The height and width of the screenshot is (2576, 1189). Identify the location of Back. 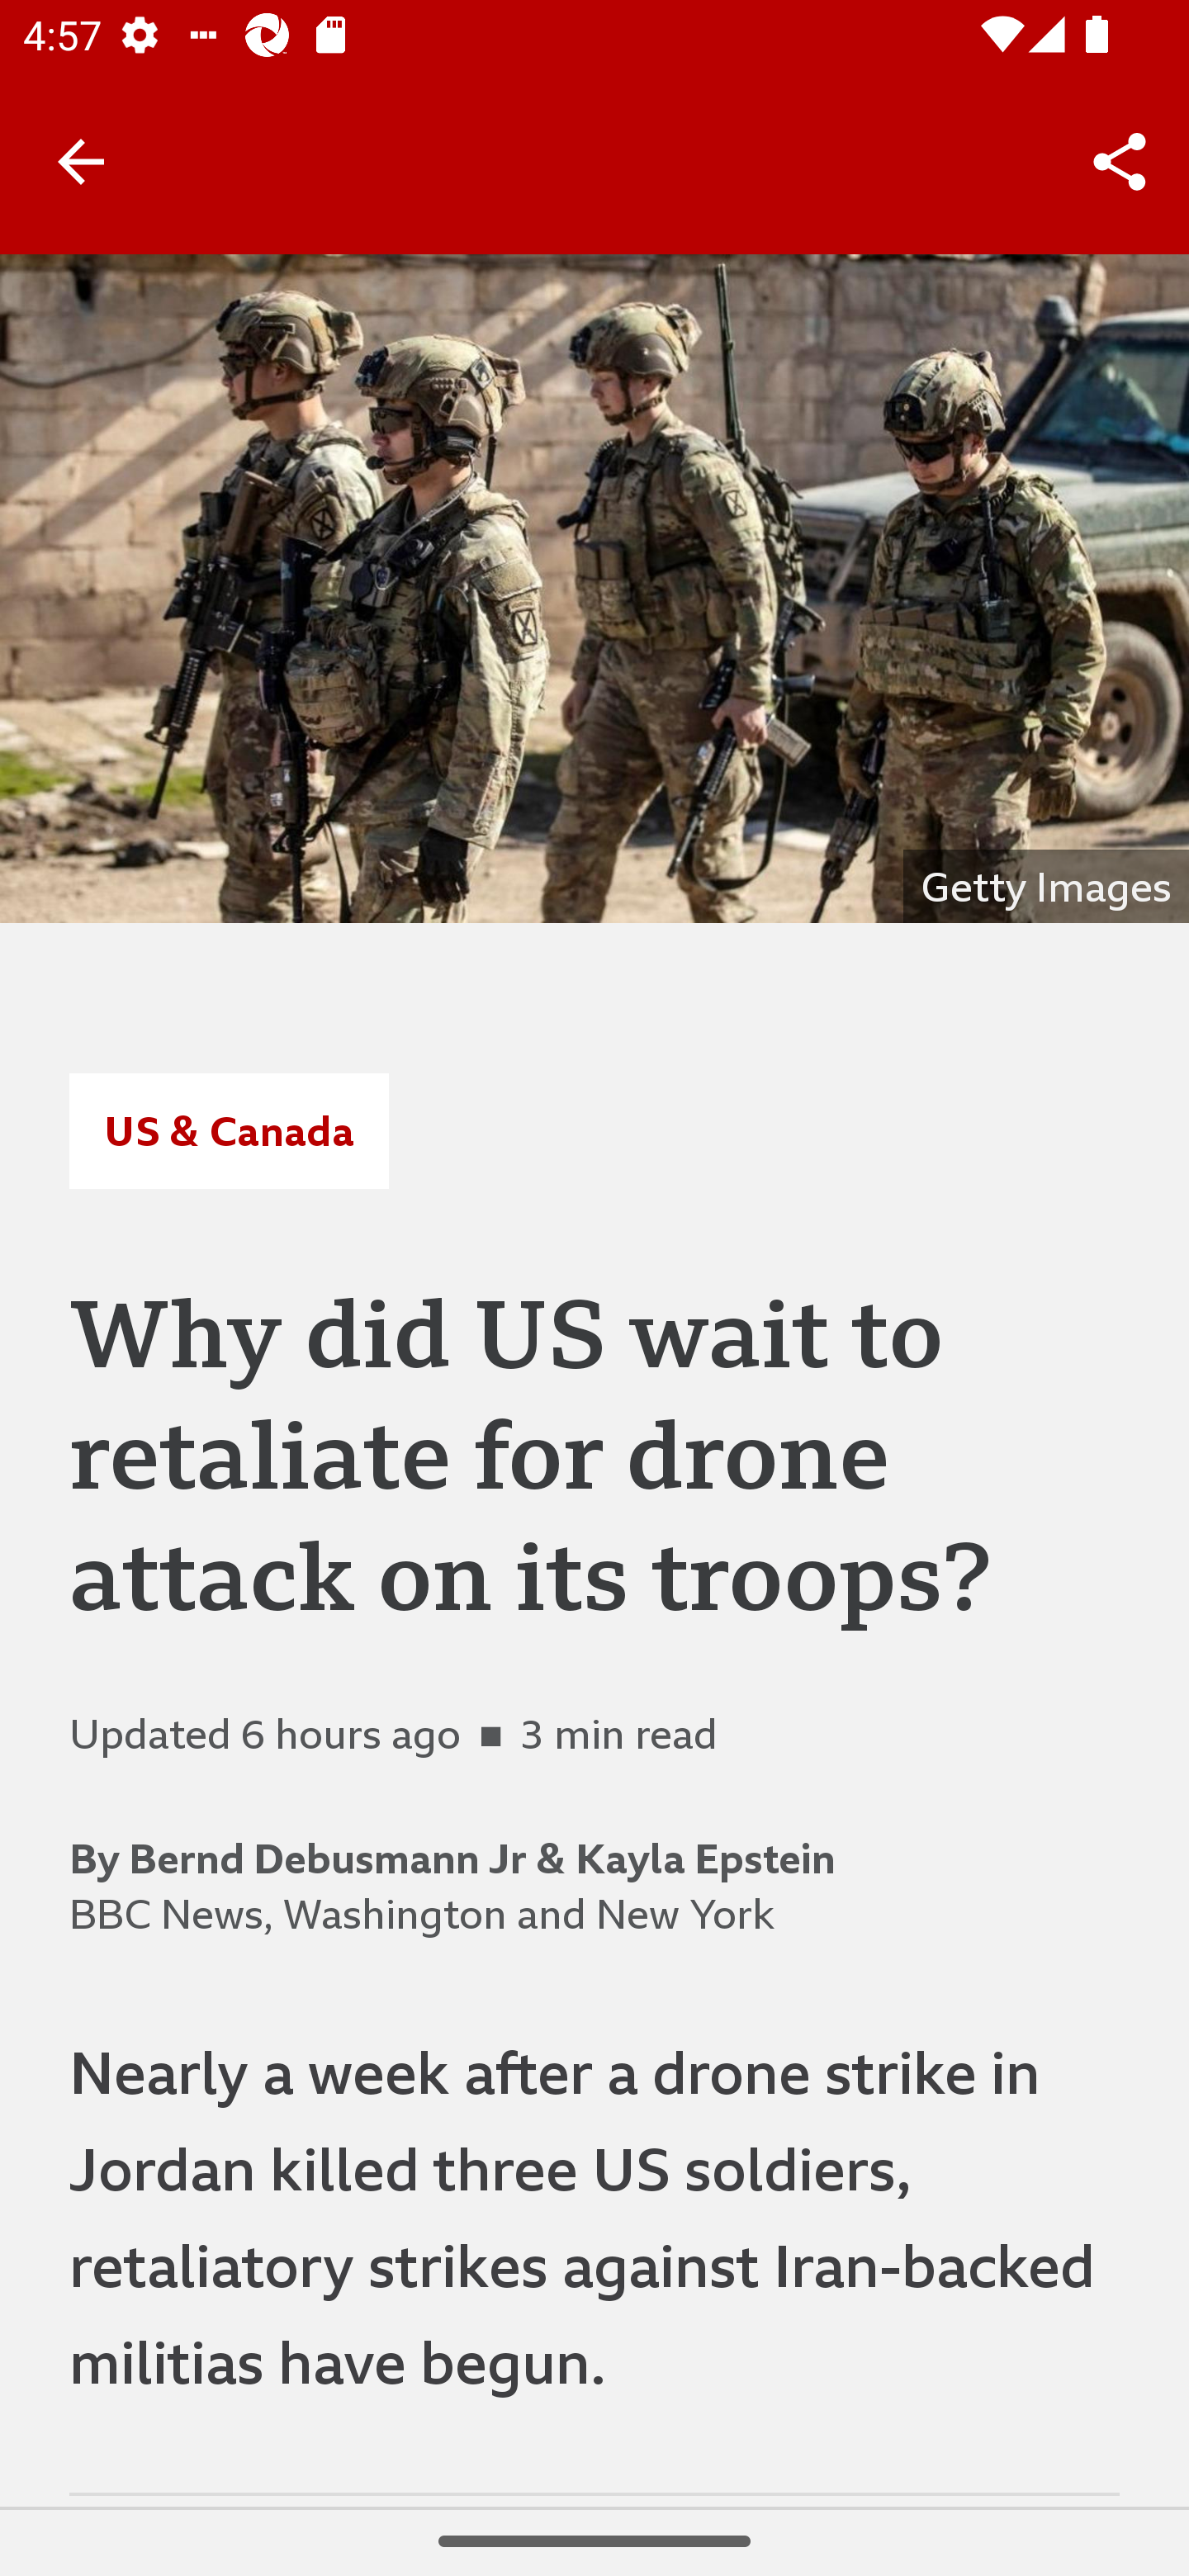
(81, 160).